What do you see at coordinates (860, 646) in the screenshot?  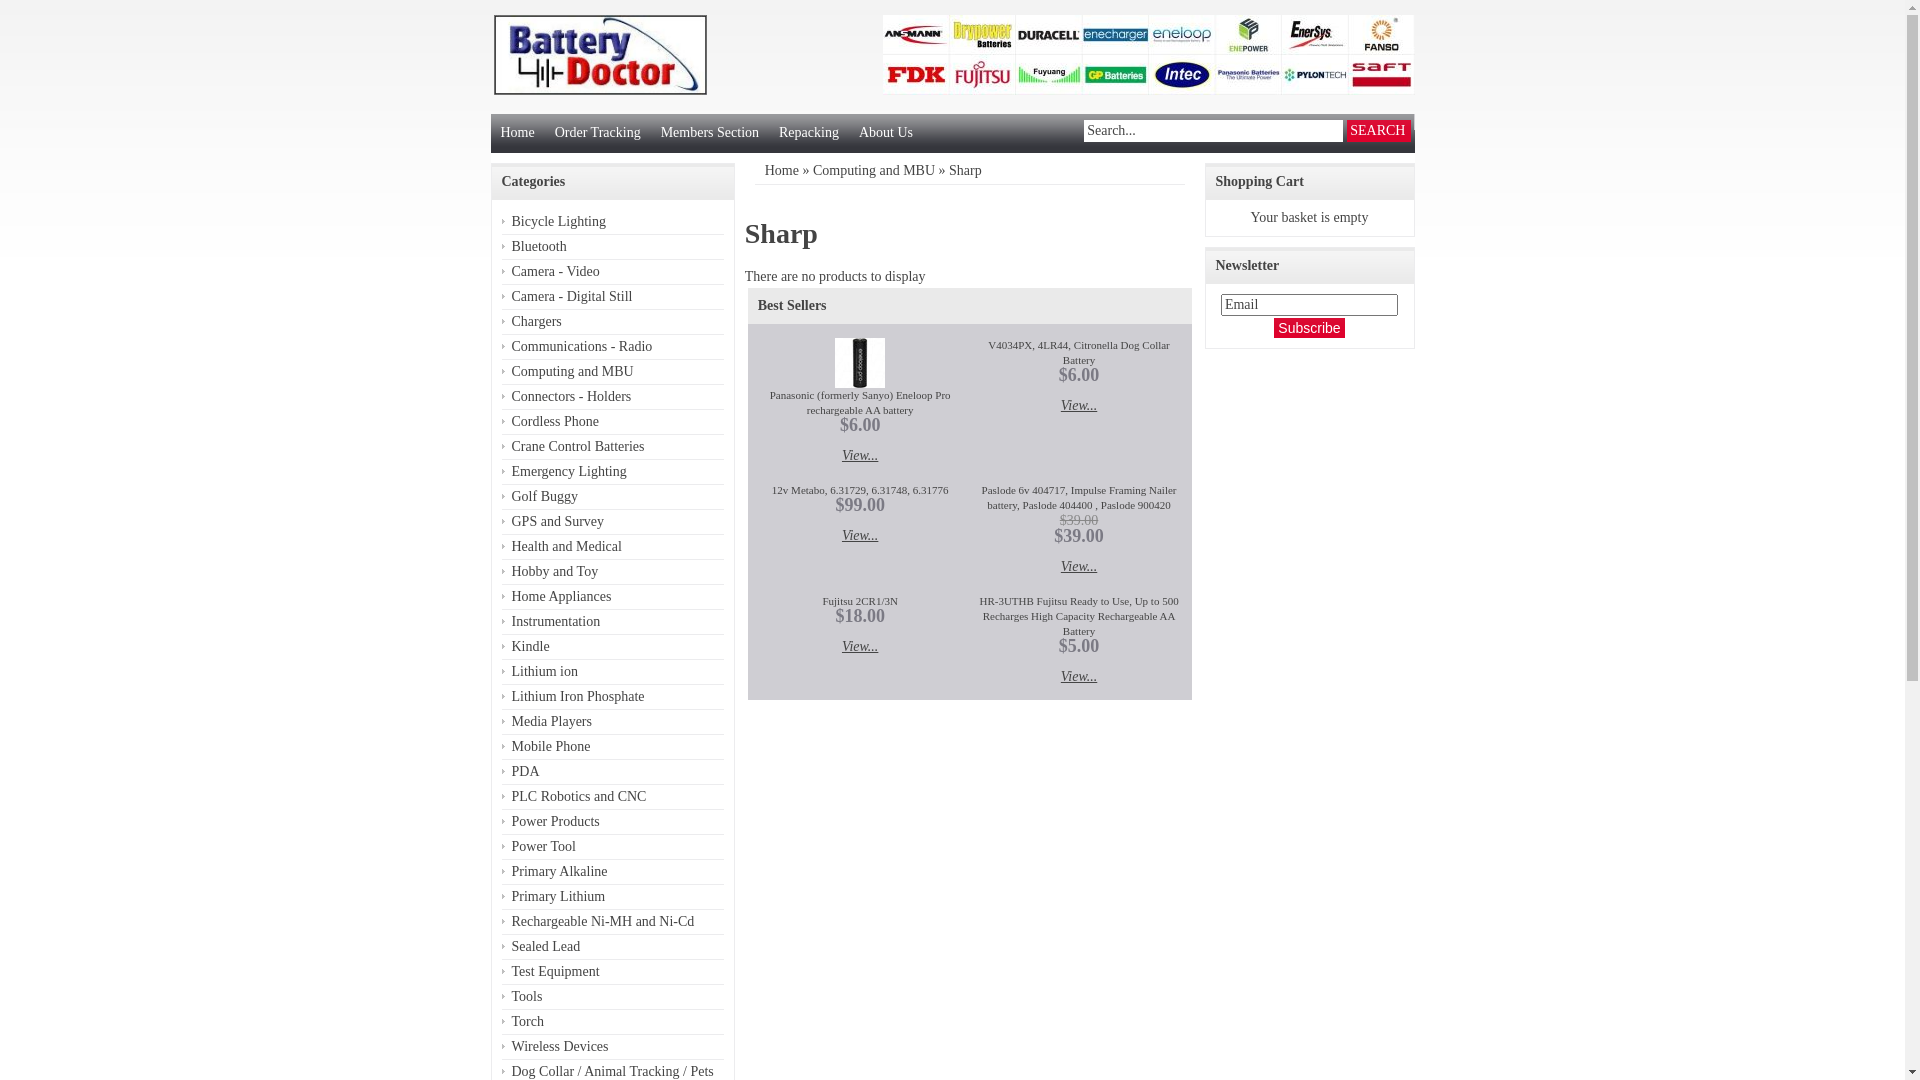 I see `View...` at bounding box center [860, 646].